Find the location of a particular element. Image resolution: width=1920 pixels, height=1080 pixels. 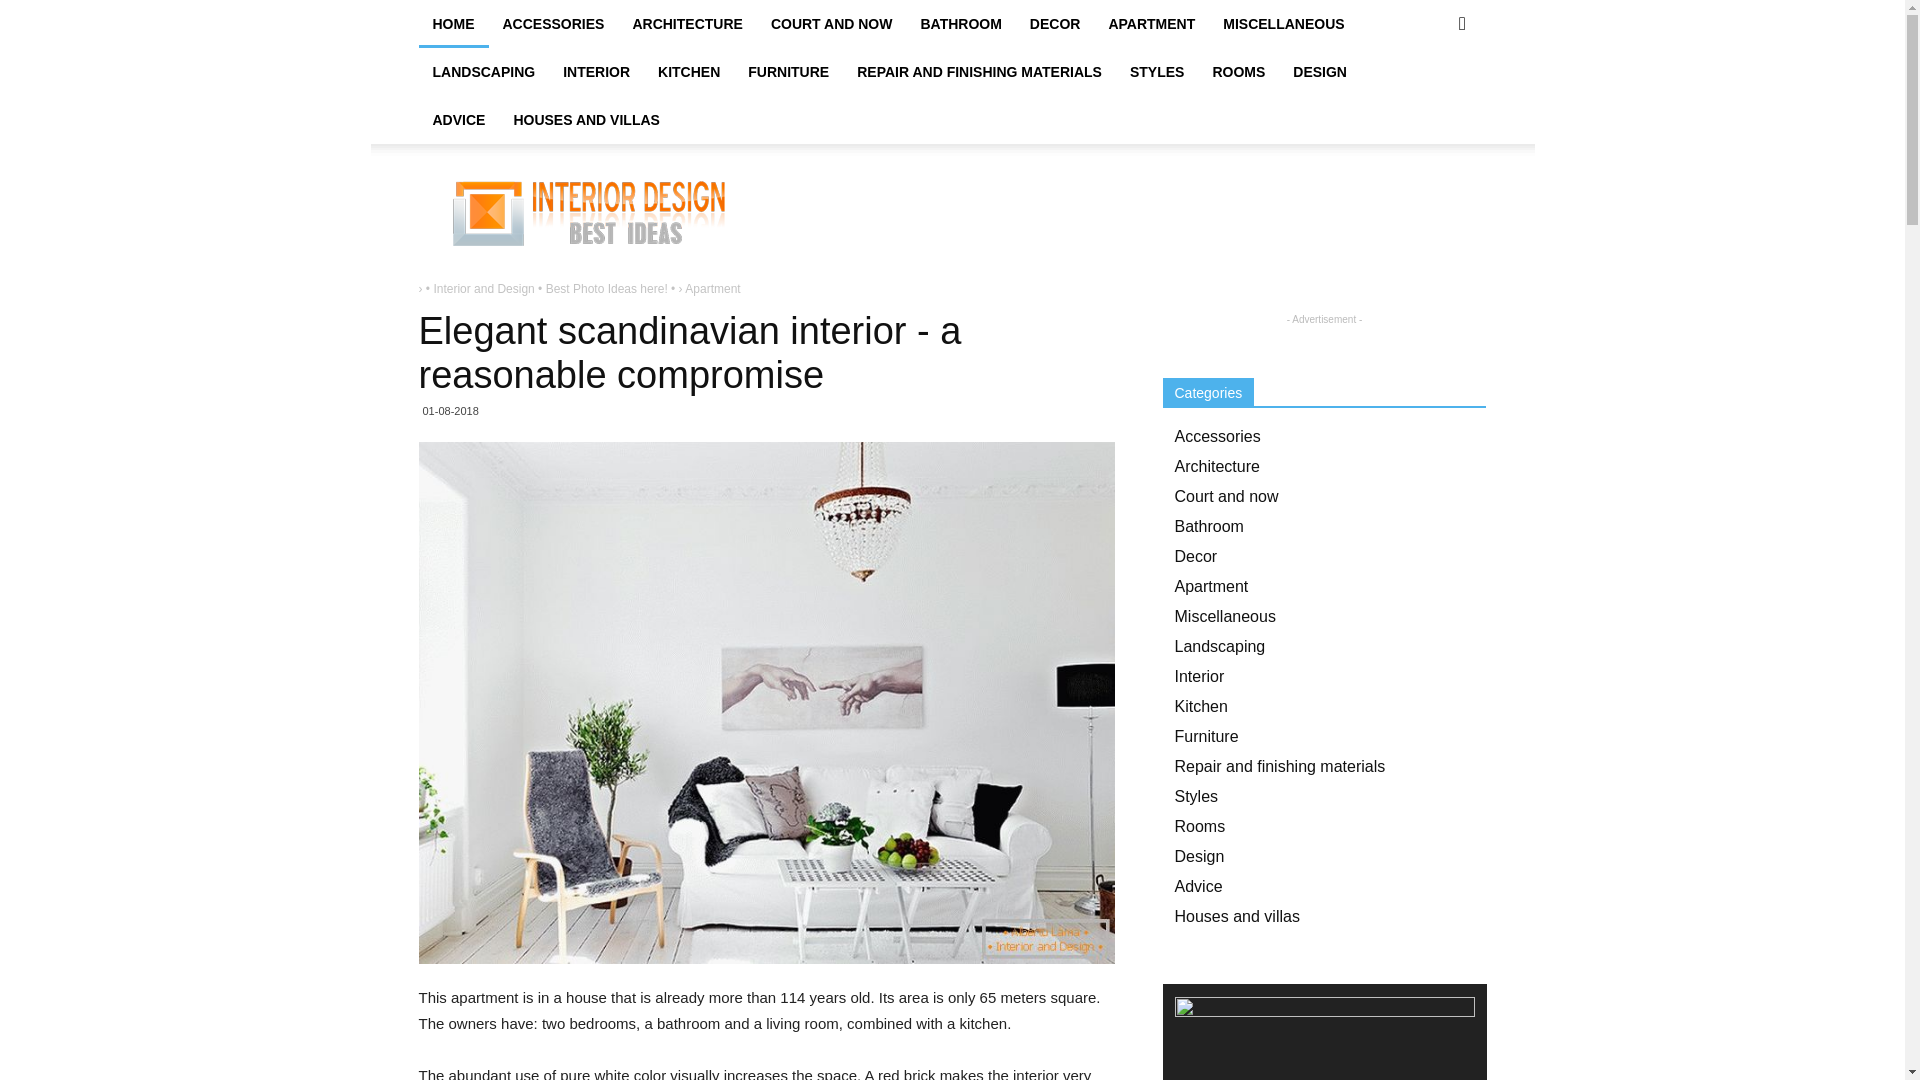

REPAIR AND FINISHING MATERIALS is located at coordinates (978, 72).